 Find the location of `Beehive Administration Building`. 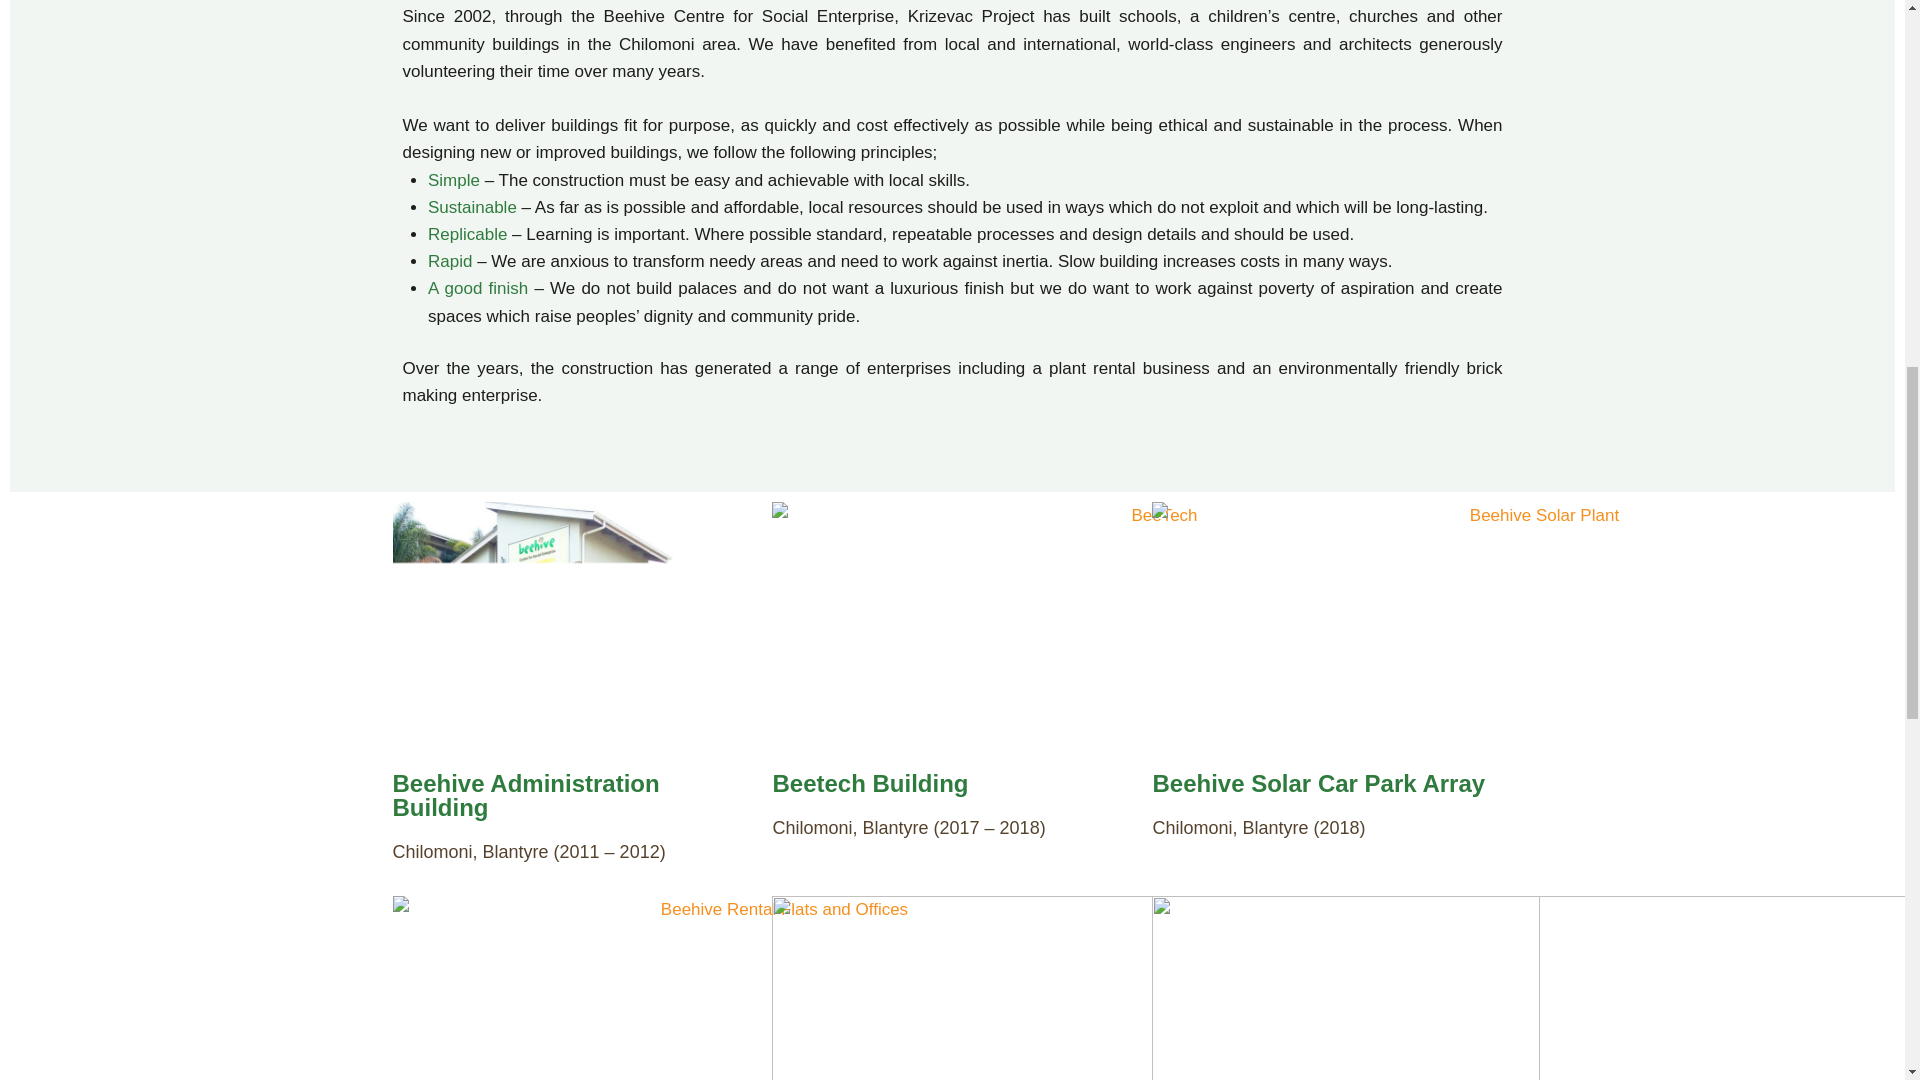

Beehive Administration Building is located at coordinates (524, 795).